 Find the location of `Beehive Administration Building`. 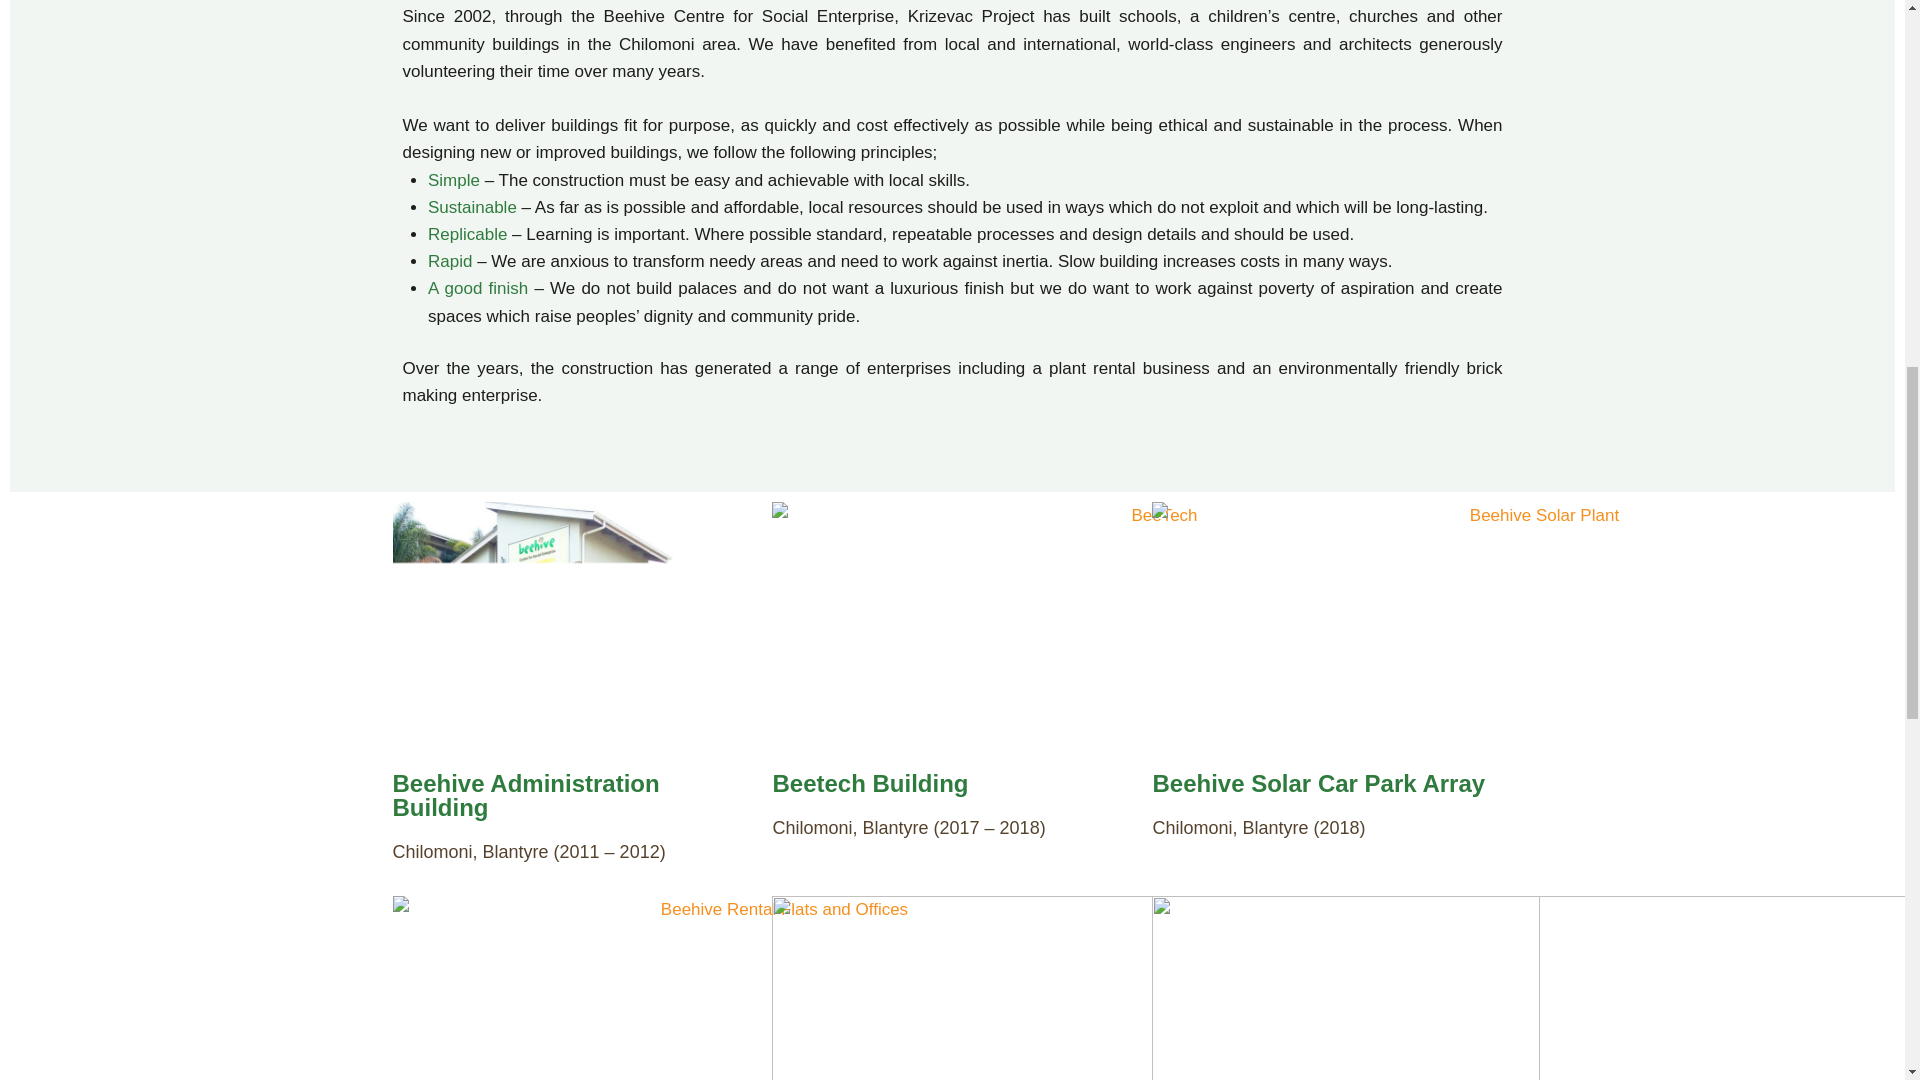

Beehive Administration Building is located at coordinates (524, 795).